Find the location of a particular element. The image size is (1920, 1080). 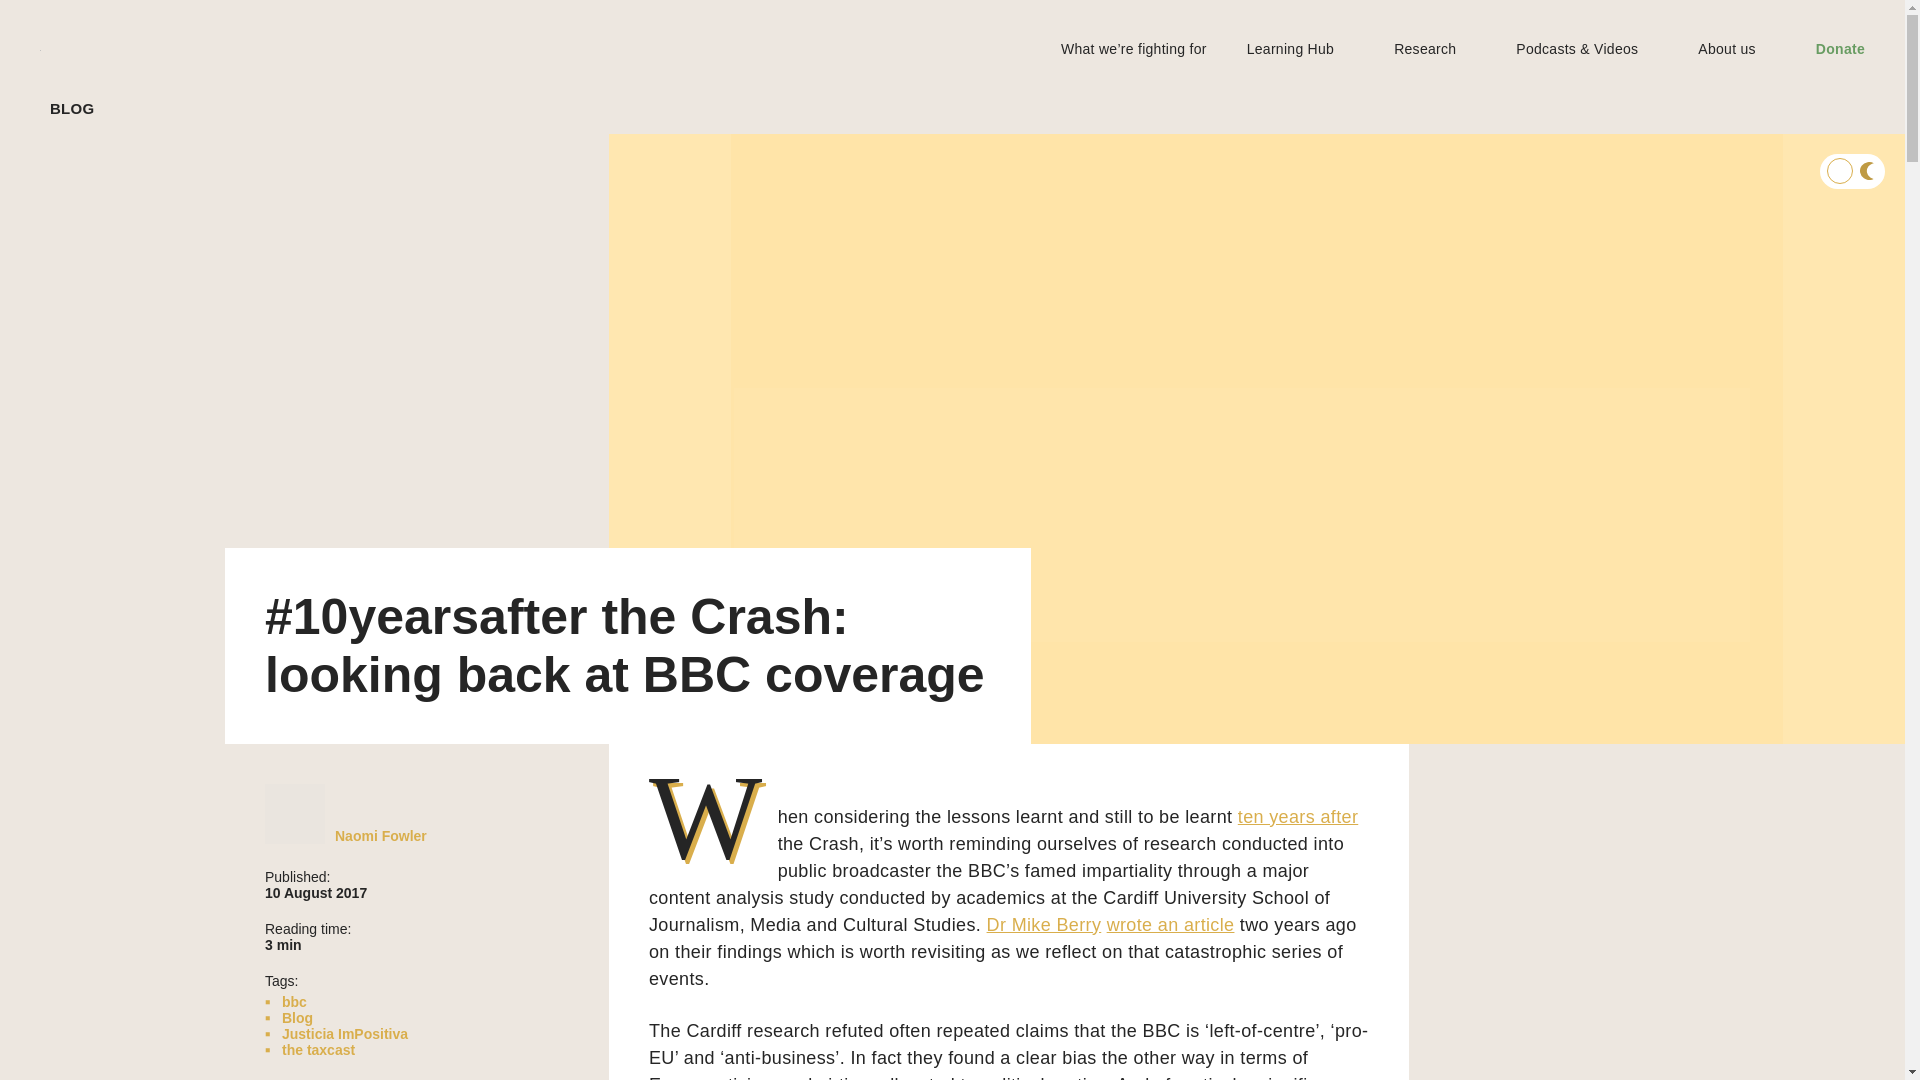

Events is located at coordinates (110, 230).